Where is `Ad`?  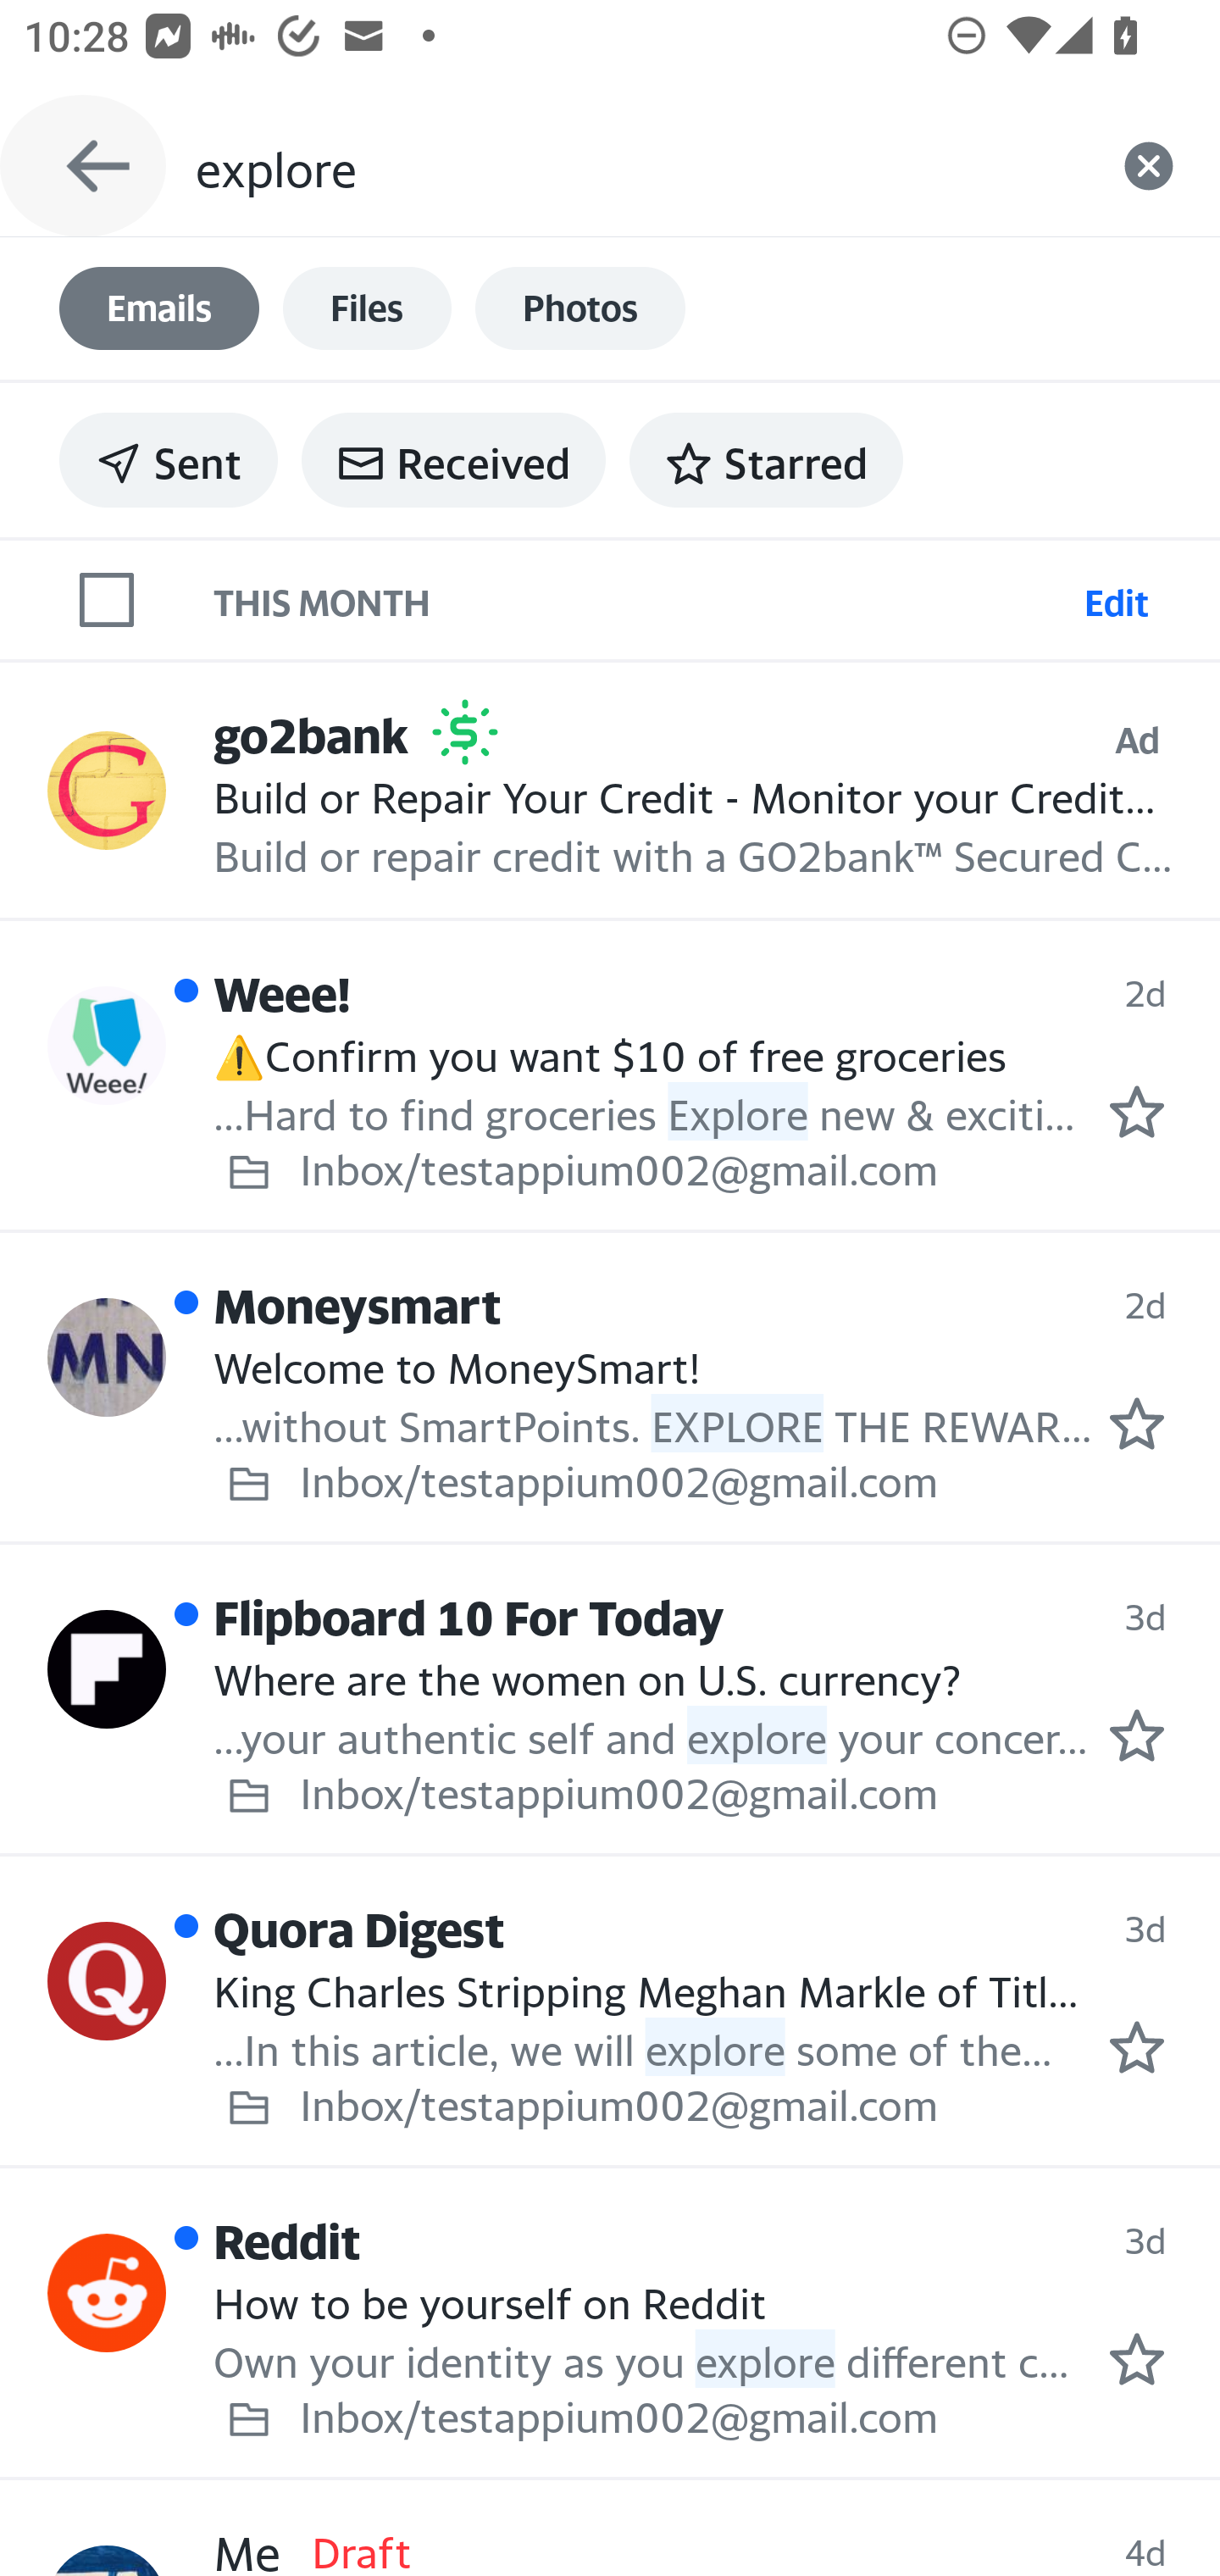 Ad is located at coordinates (1137, 739).